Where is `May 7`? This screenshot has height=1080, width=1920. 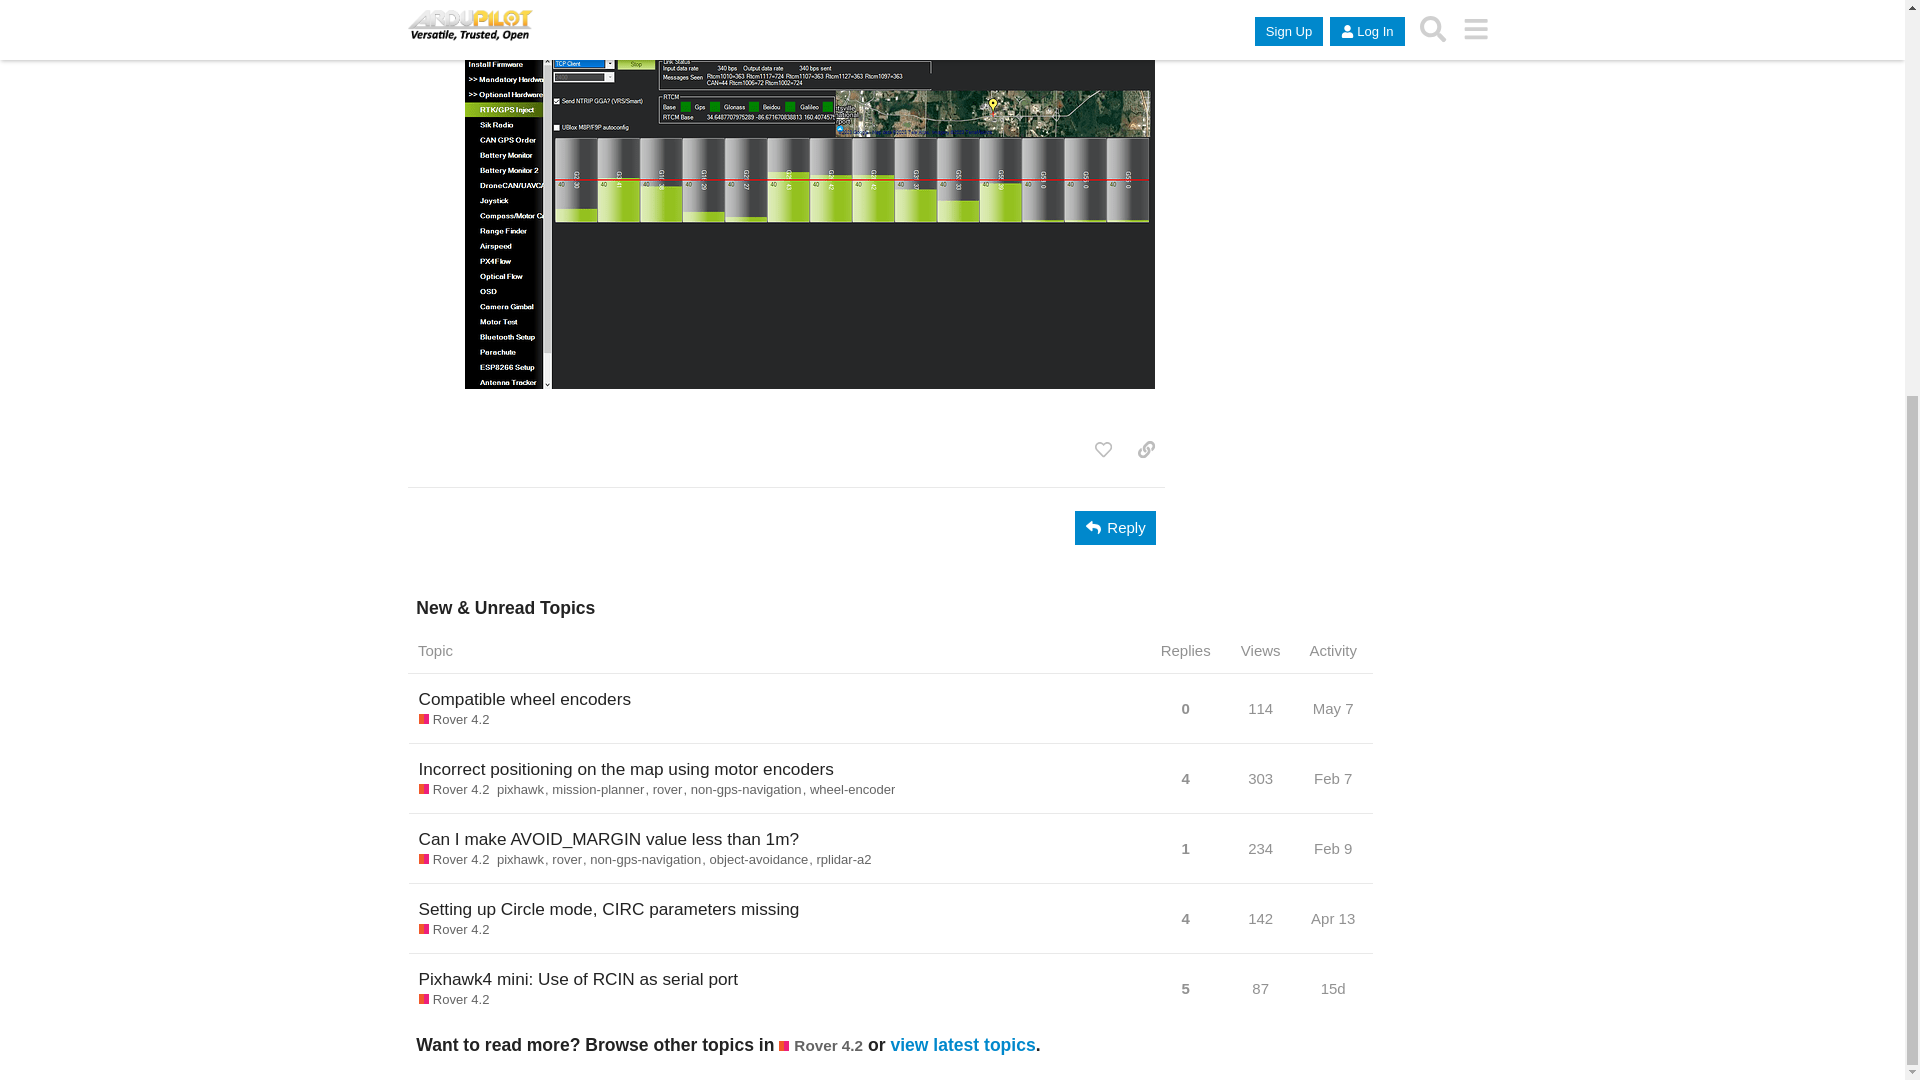 May 7 is located at coordinates (1333, 708).